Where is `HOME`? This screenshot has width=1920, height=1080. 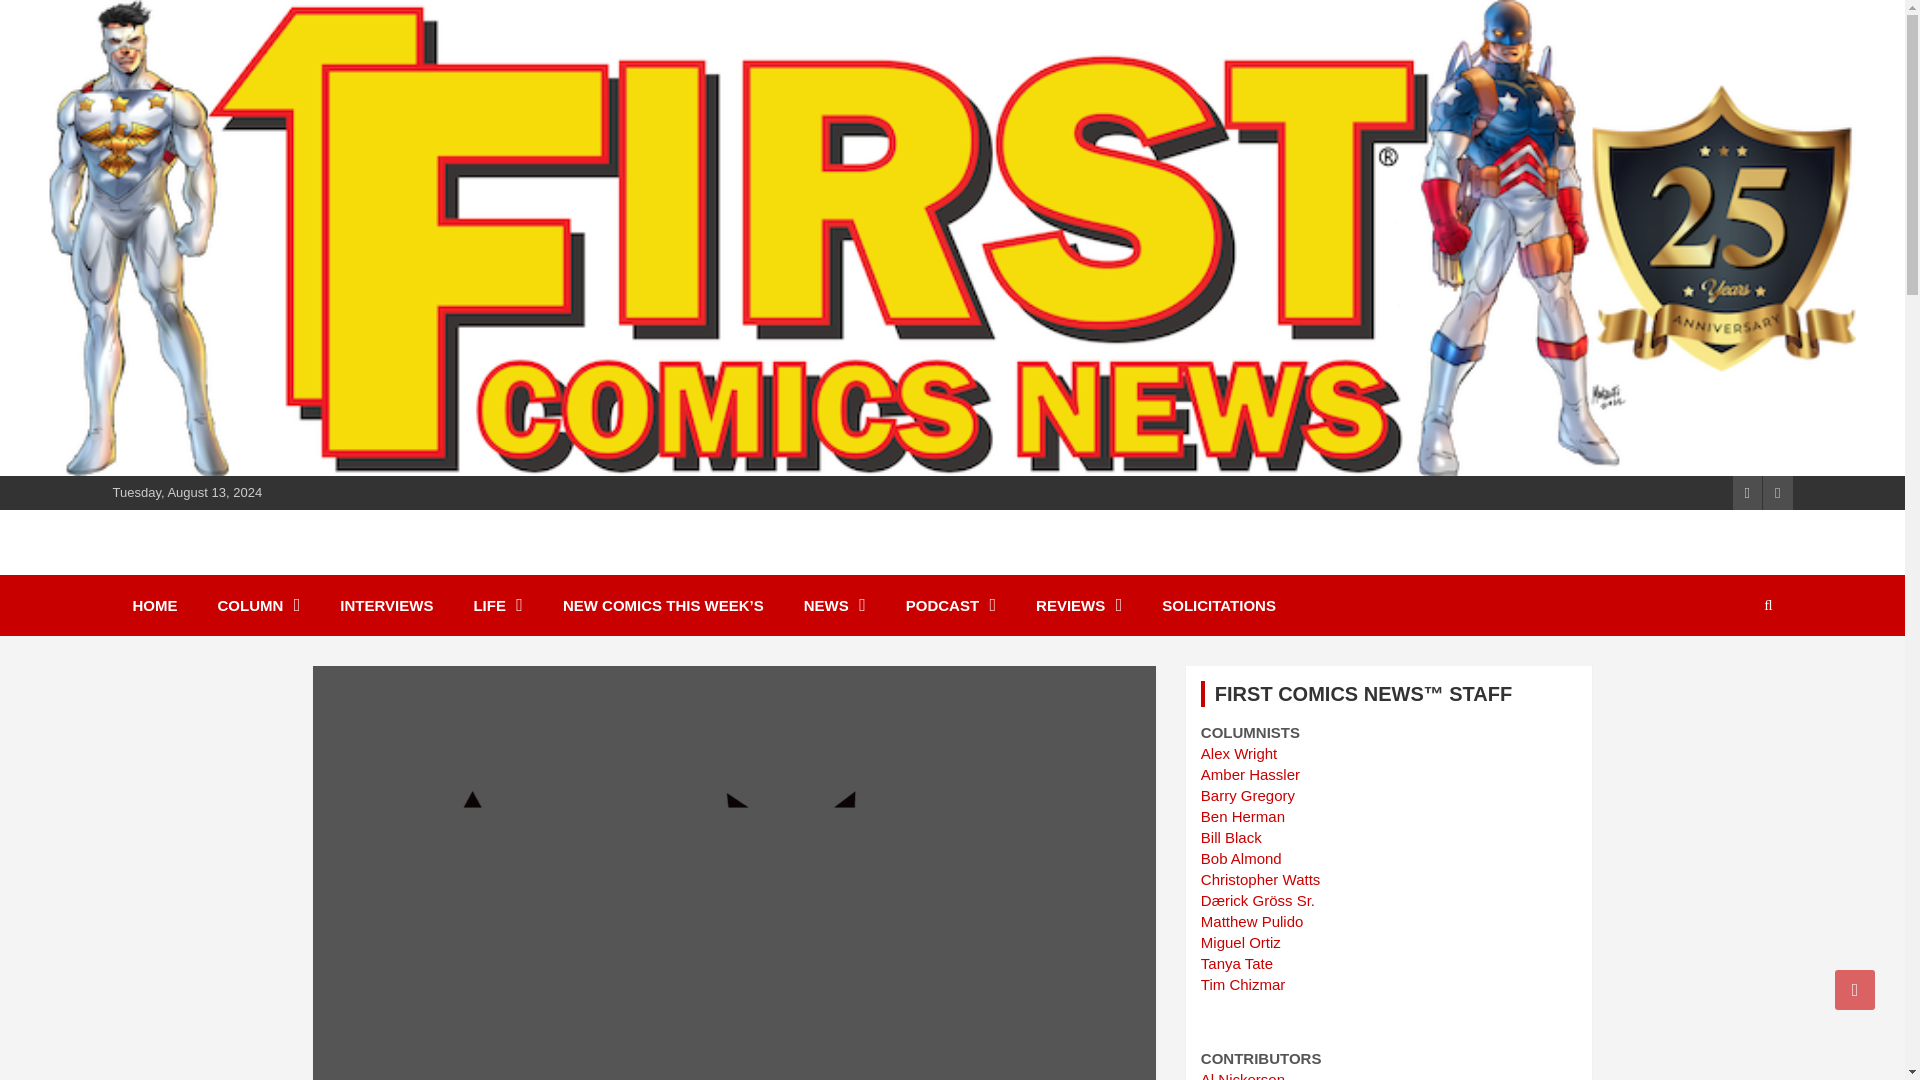 HOME is located at coordinates (154, 605).